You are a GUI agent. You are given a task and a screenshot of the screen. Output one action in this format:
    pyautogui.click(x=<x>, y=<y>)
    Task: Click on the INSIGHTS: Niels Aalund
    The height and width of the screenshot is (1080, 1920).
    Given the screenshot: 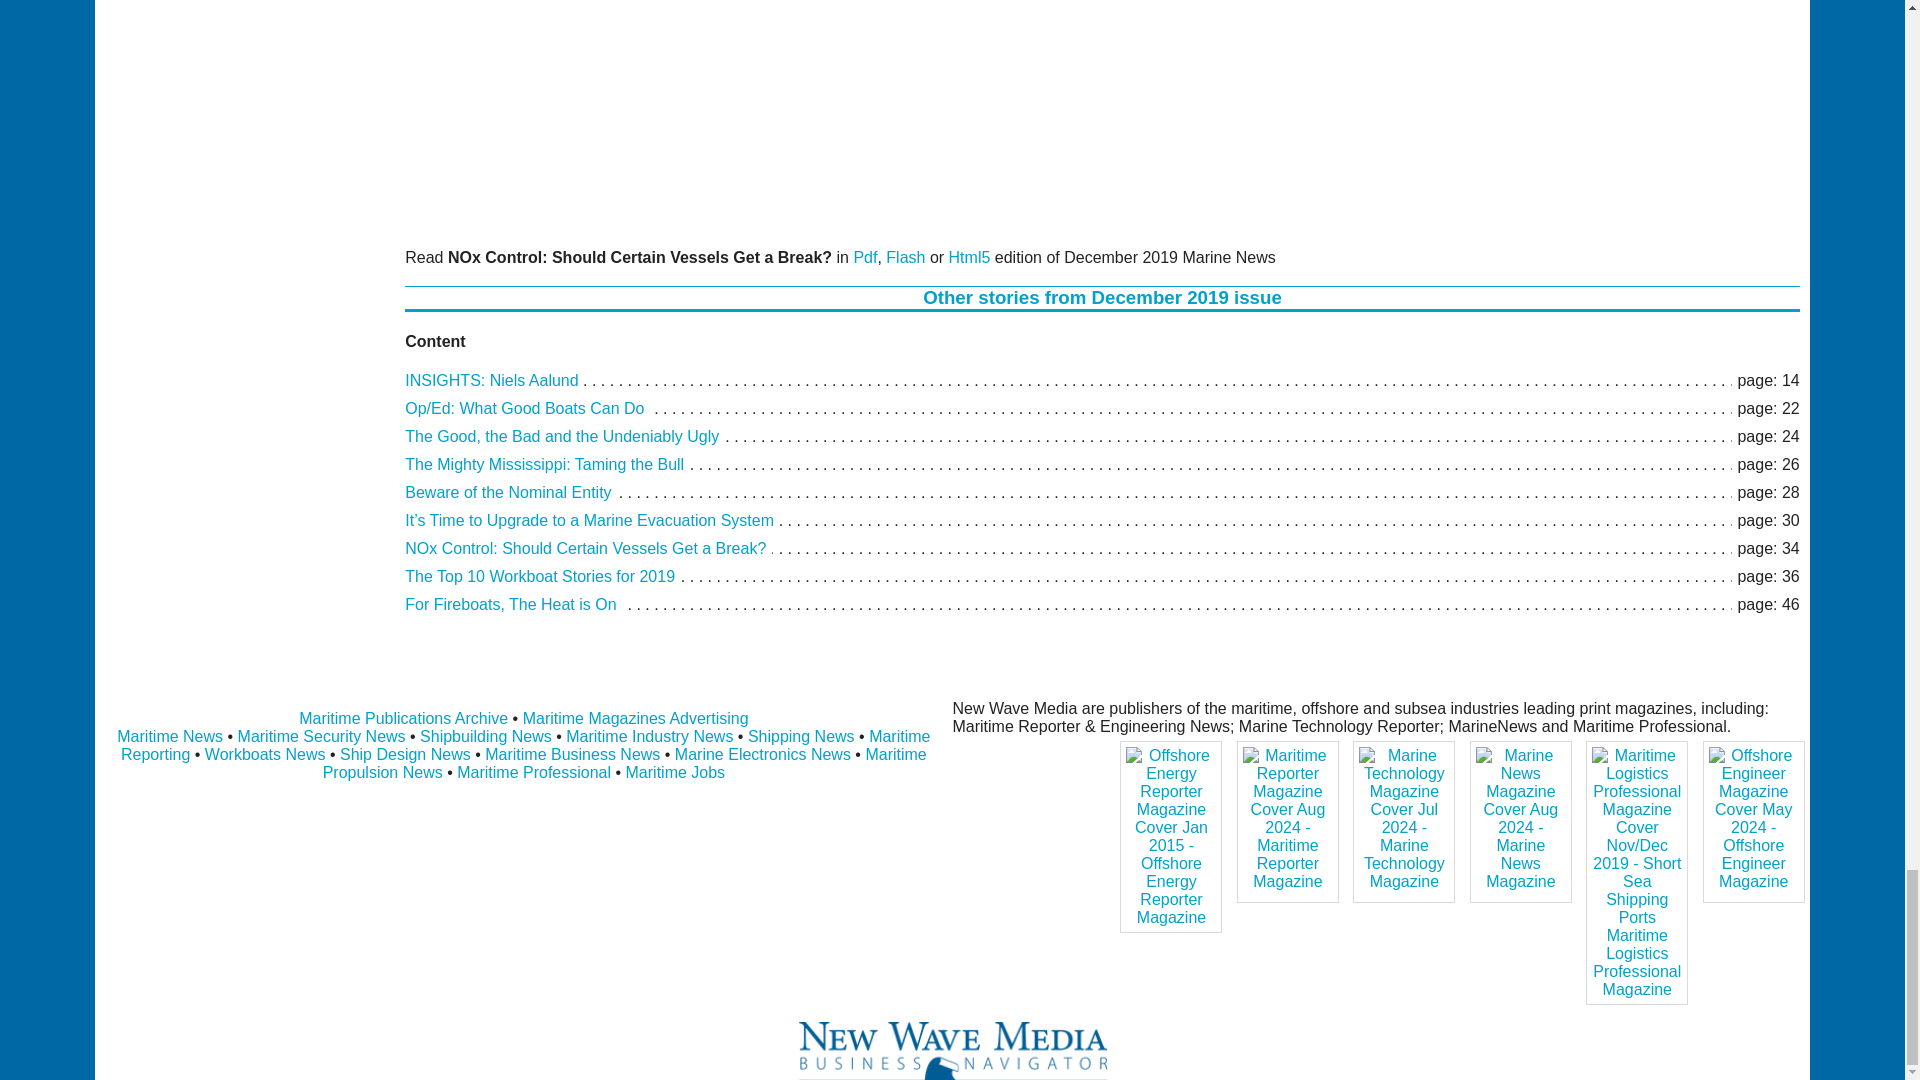 What is the action you would take?
    pyautogui.click(x=491, y=380)
    